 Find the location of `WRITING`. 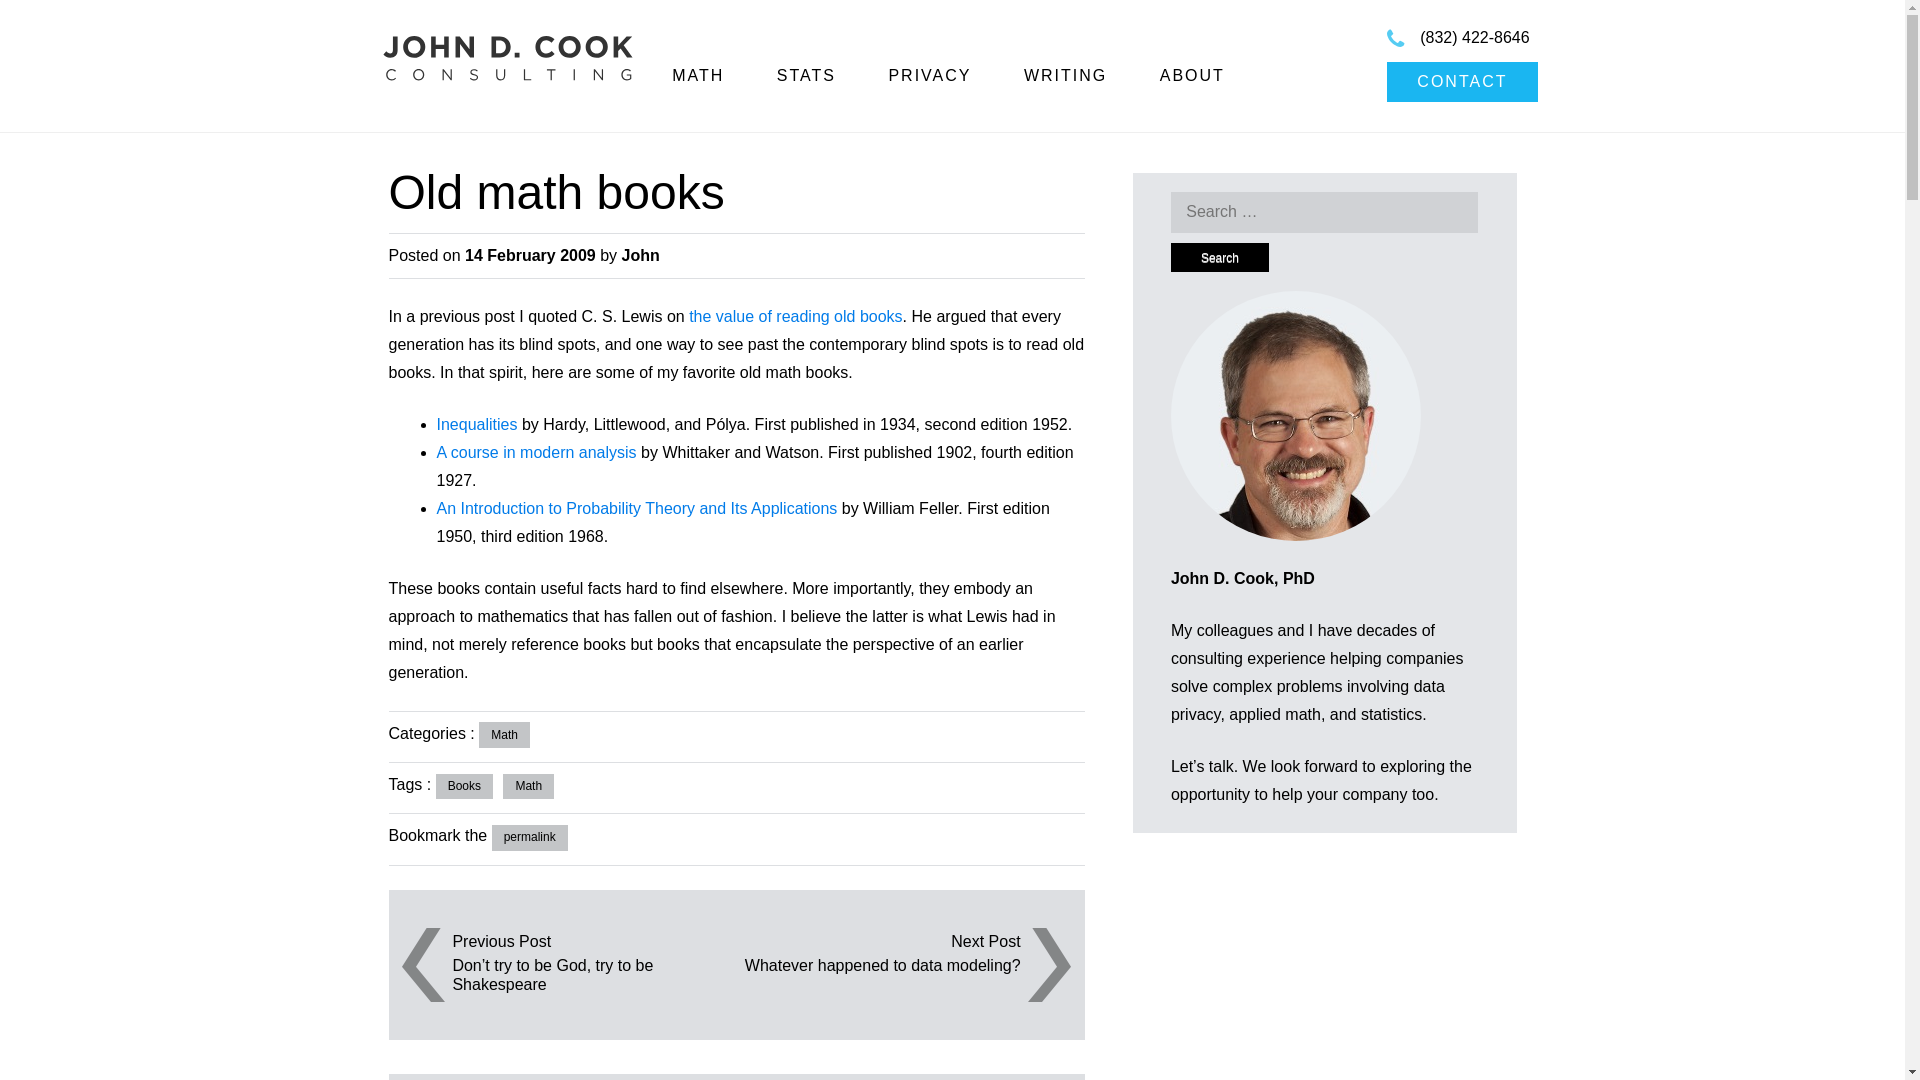

WRITING is located at coordinates (1066, 75).